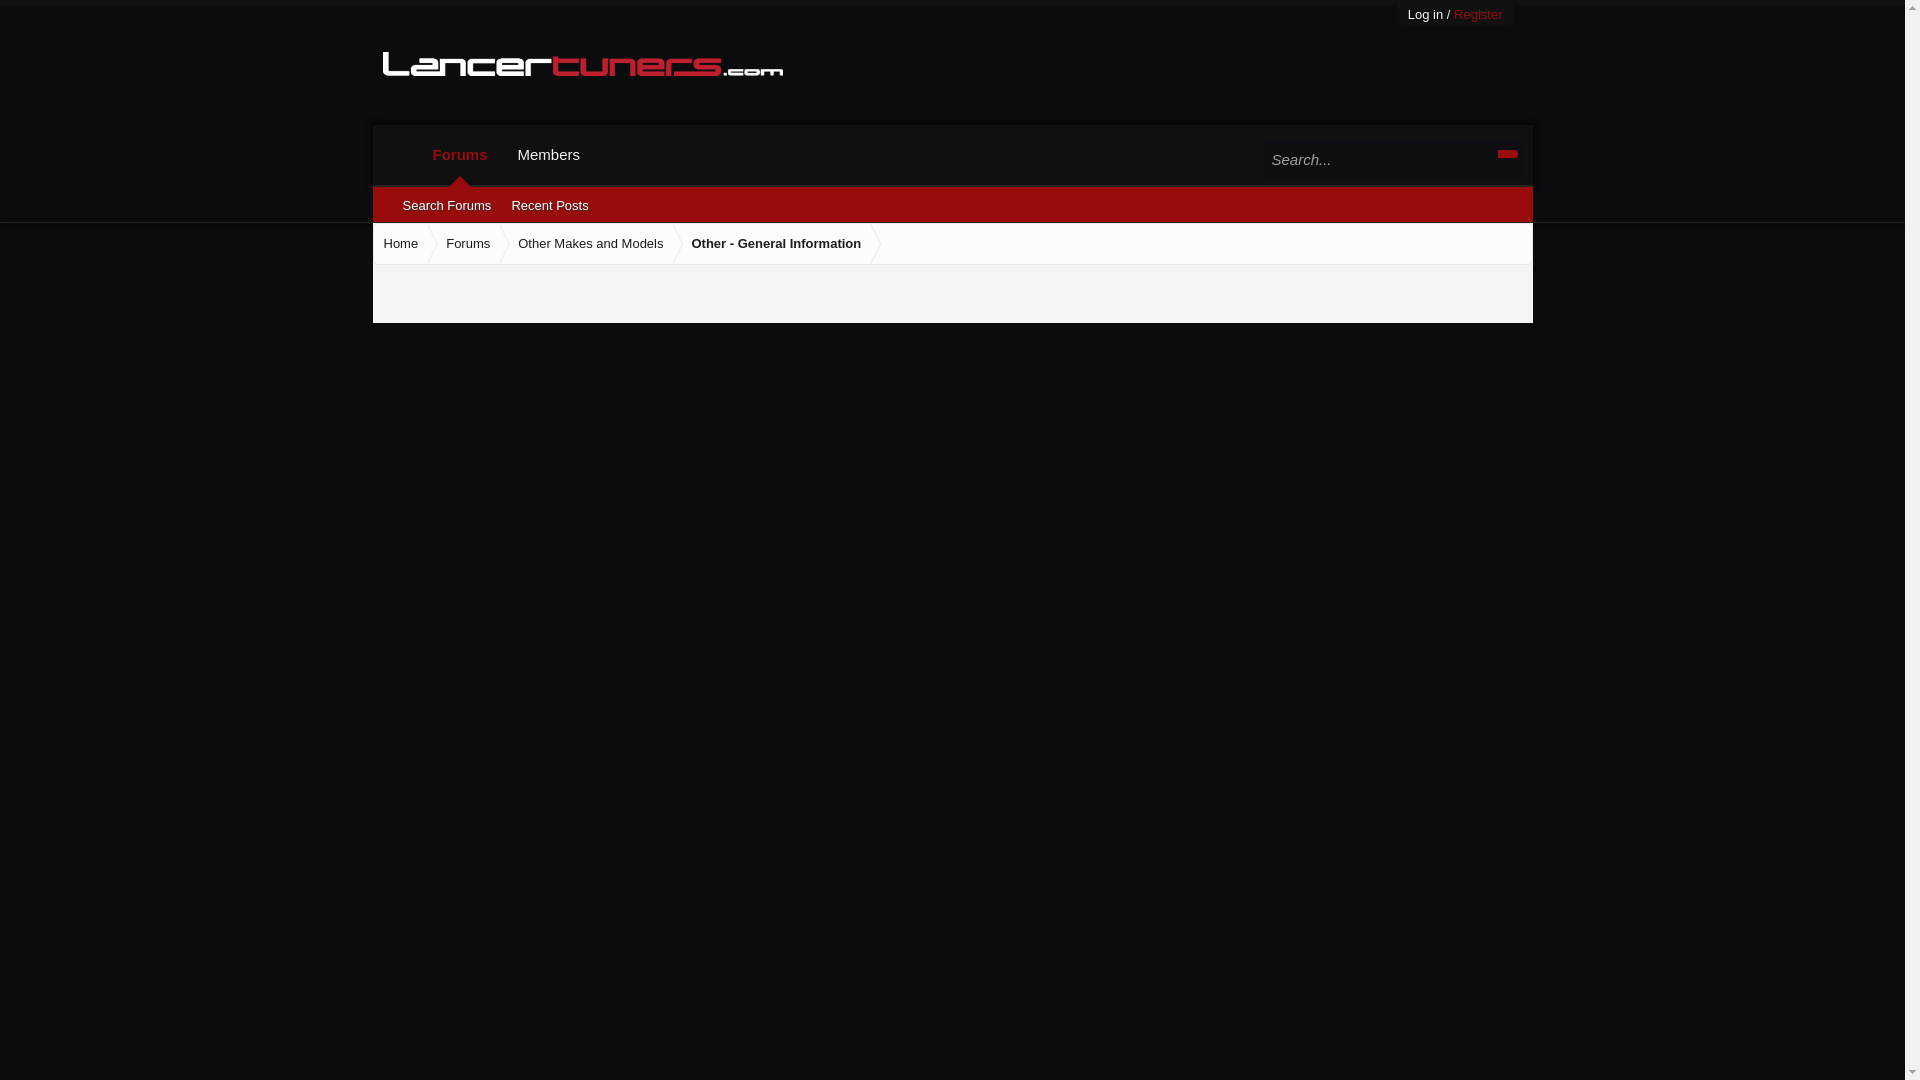 This screenshot has height=1080, width=1920. What do you see at coordinates (401, 244) in the screenshot?
I see `Home` at bounding box center [401, 244].